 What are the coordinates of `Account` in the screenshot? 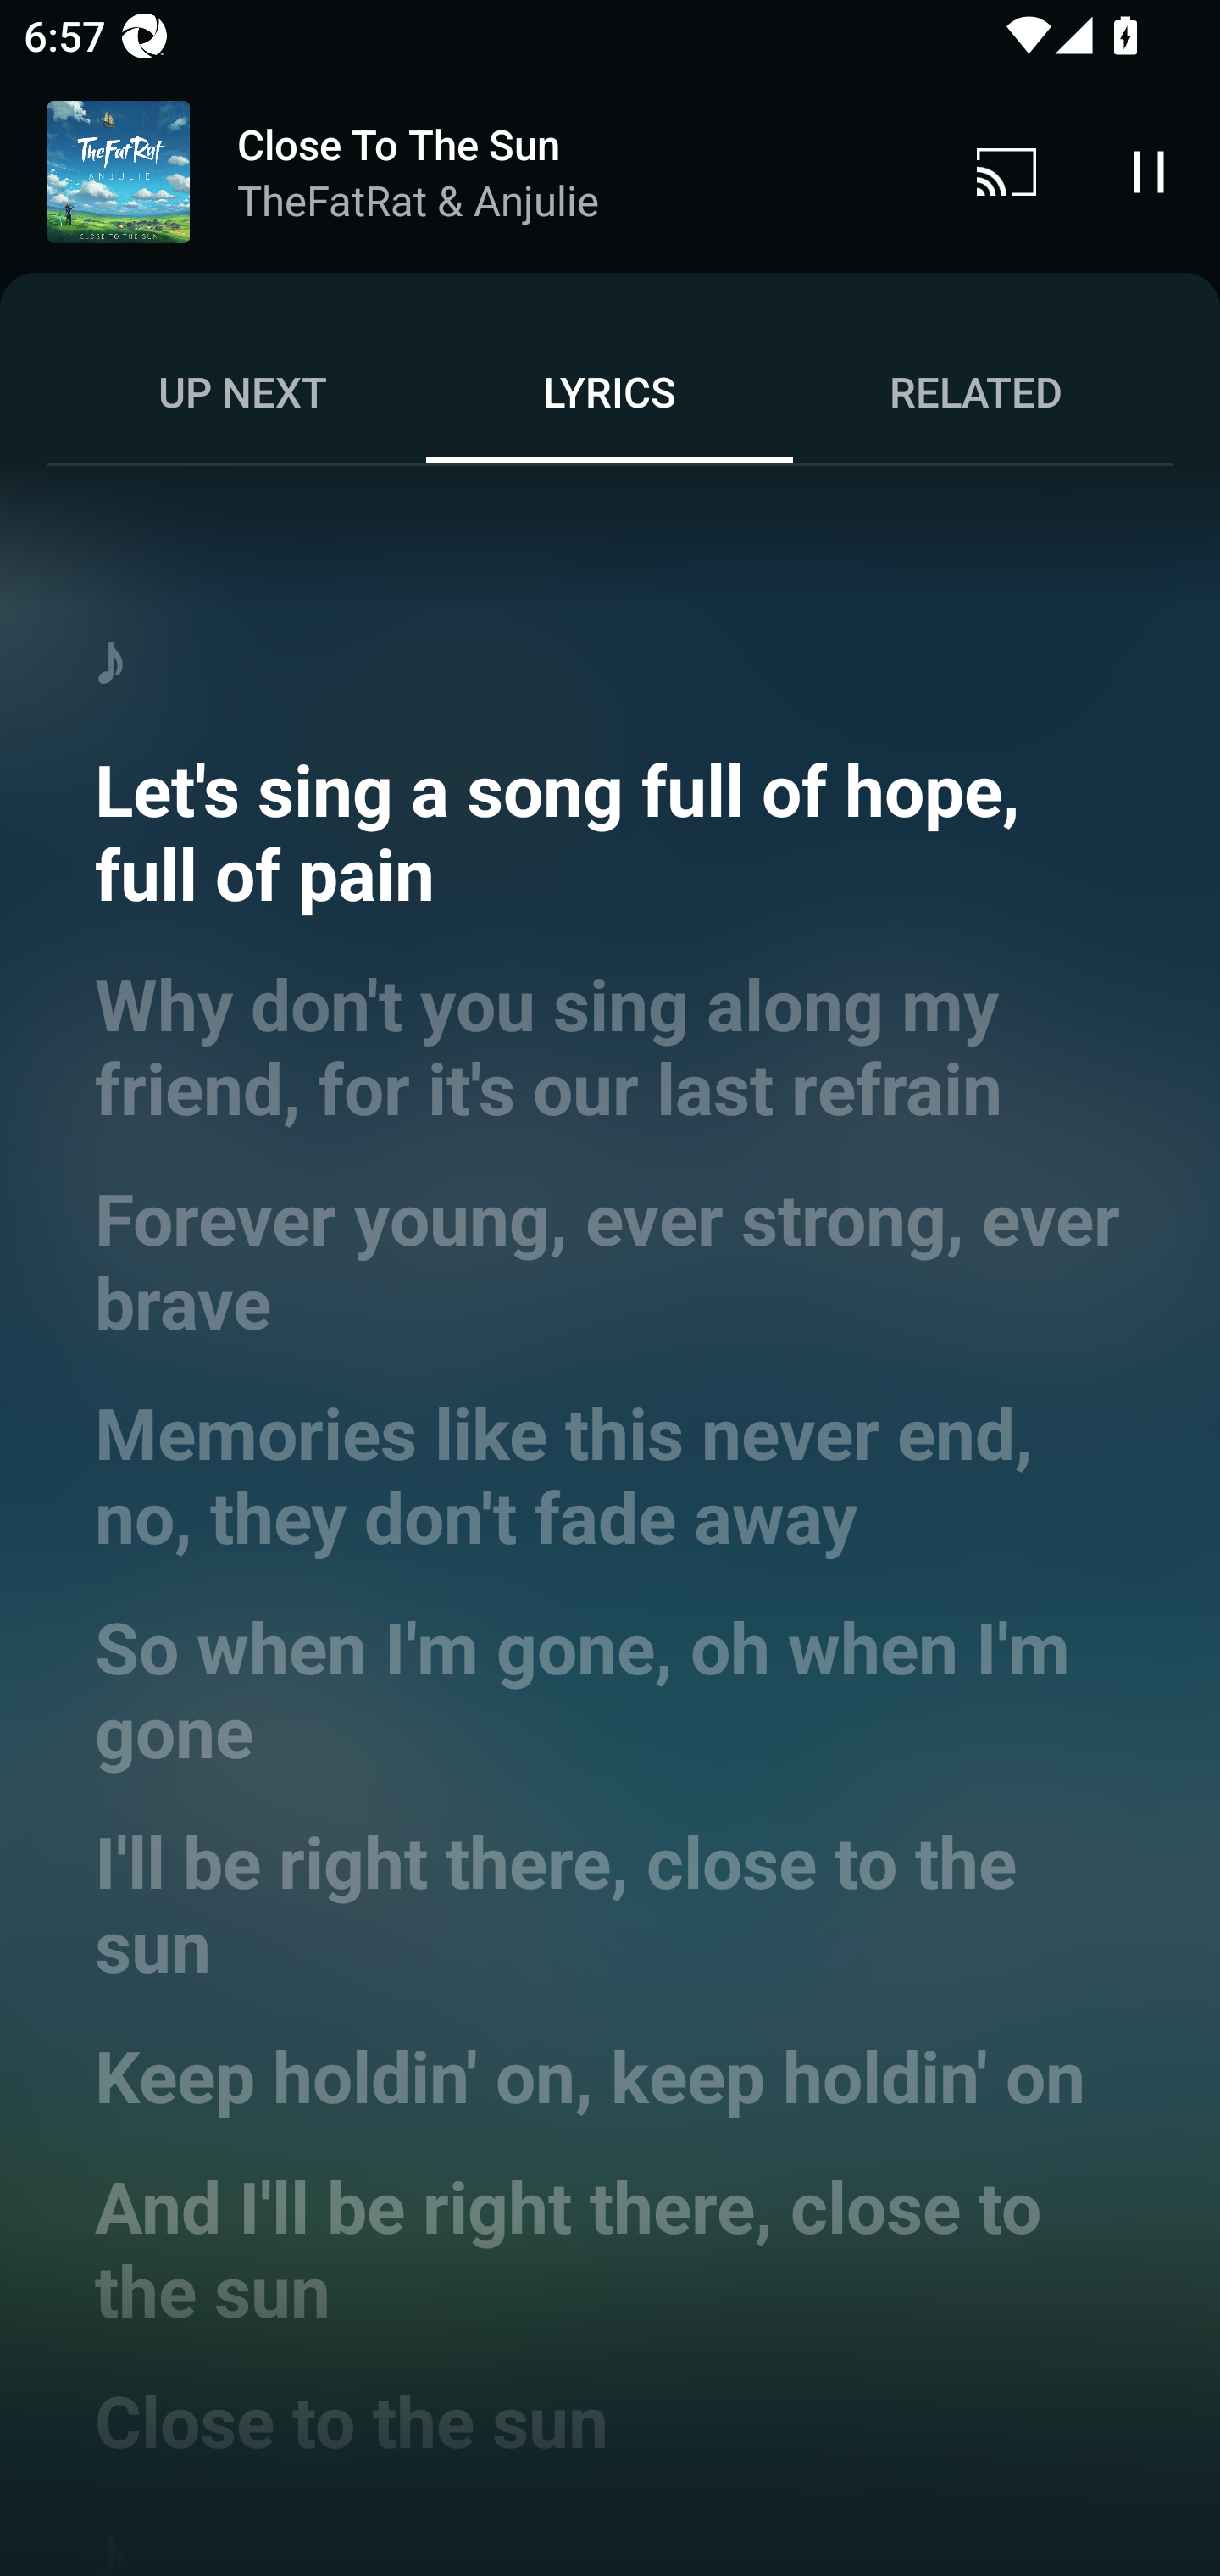 It's located at (1143, 142).